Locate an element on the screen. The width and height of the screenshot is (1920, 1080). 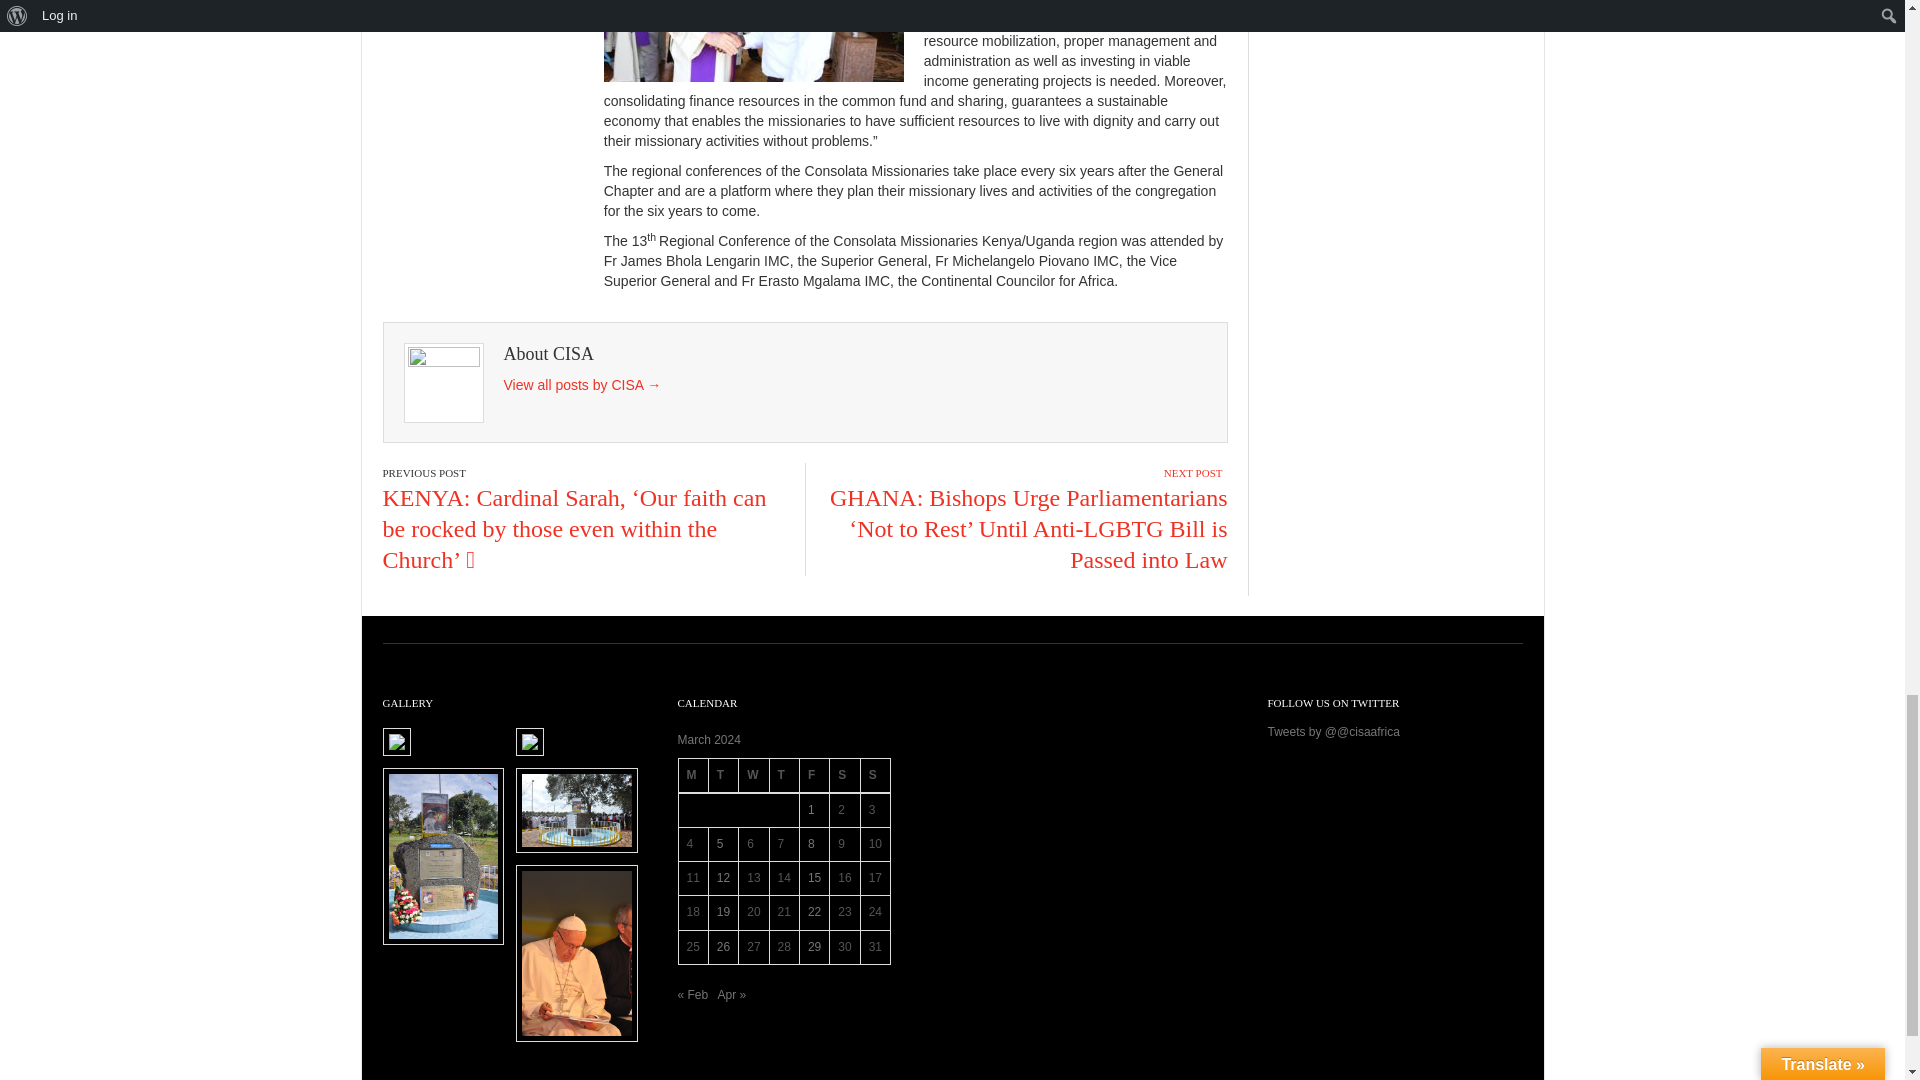
Sunday is located at coordinates (875, 775).